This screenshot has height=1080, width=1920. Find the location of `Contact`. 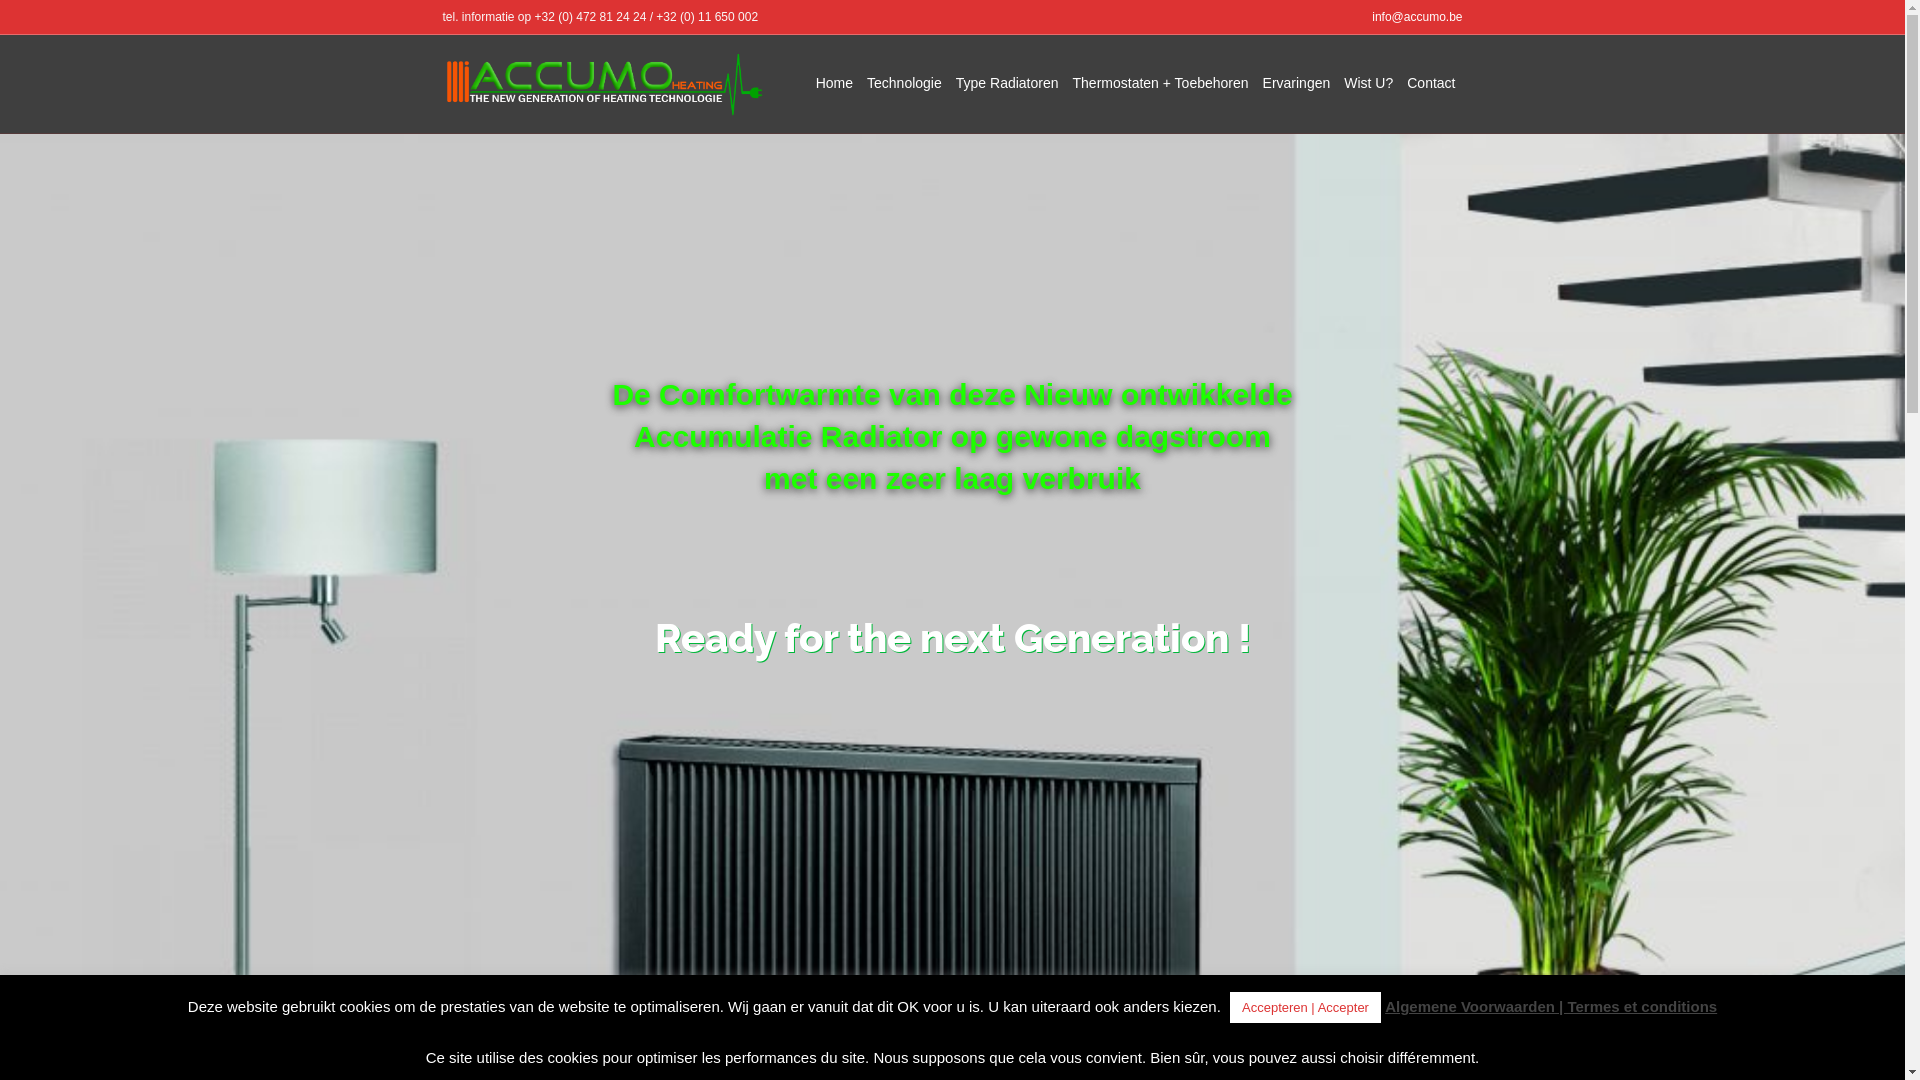

Contact is located at coordinates (1431, 84).